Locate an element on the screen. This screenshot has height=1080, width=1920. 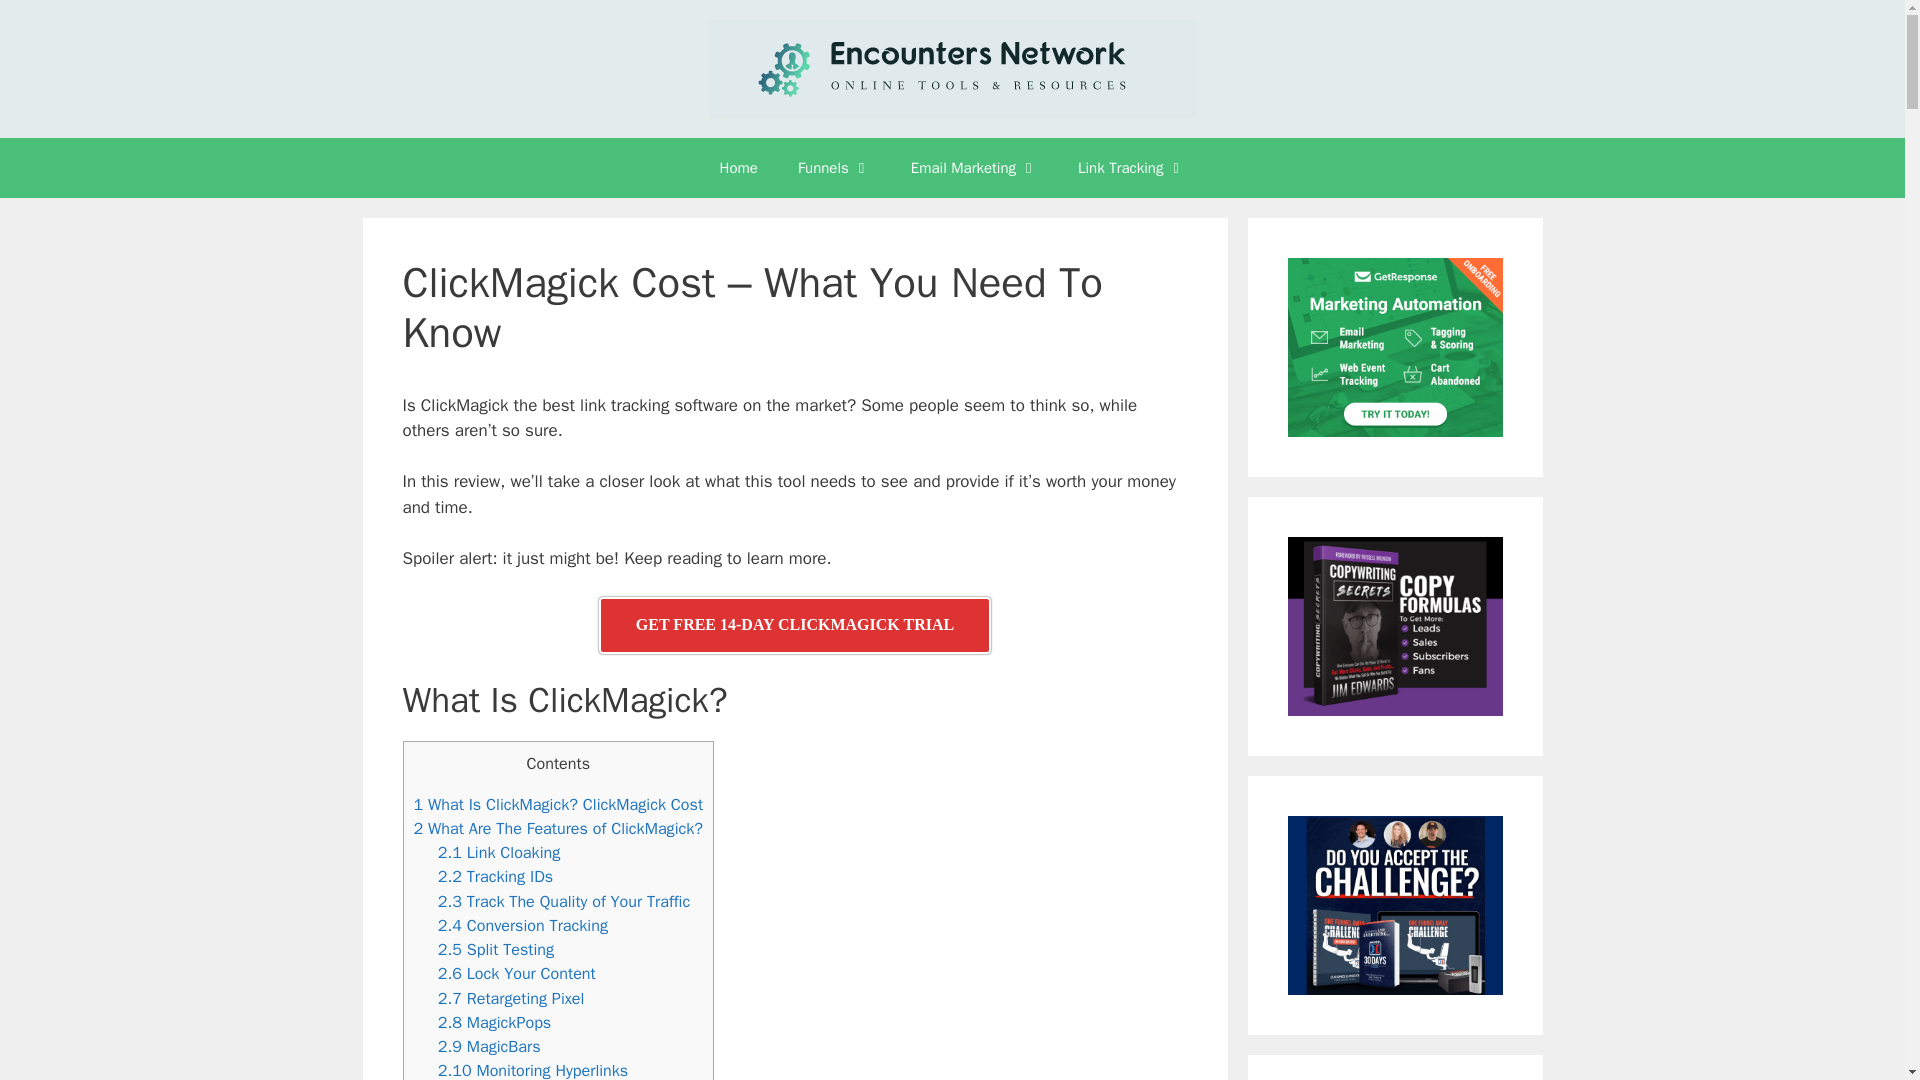
Home is located at coordinates (738, 168).